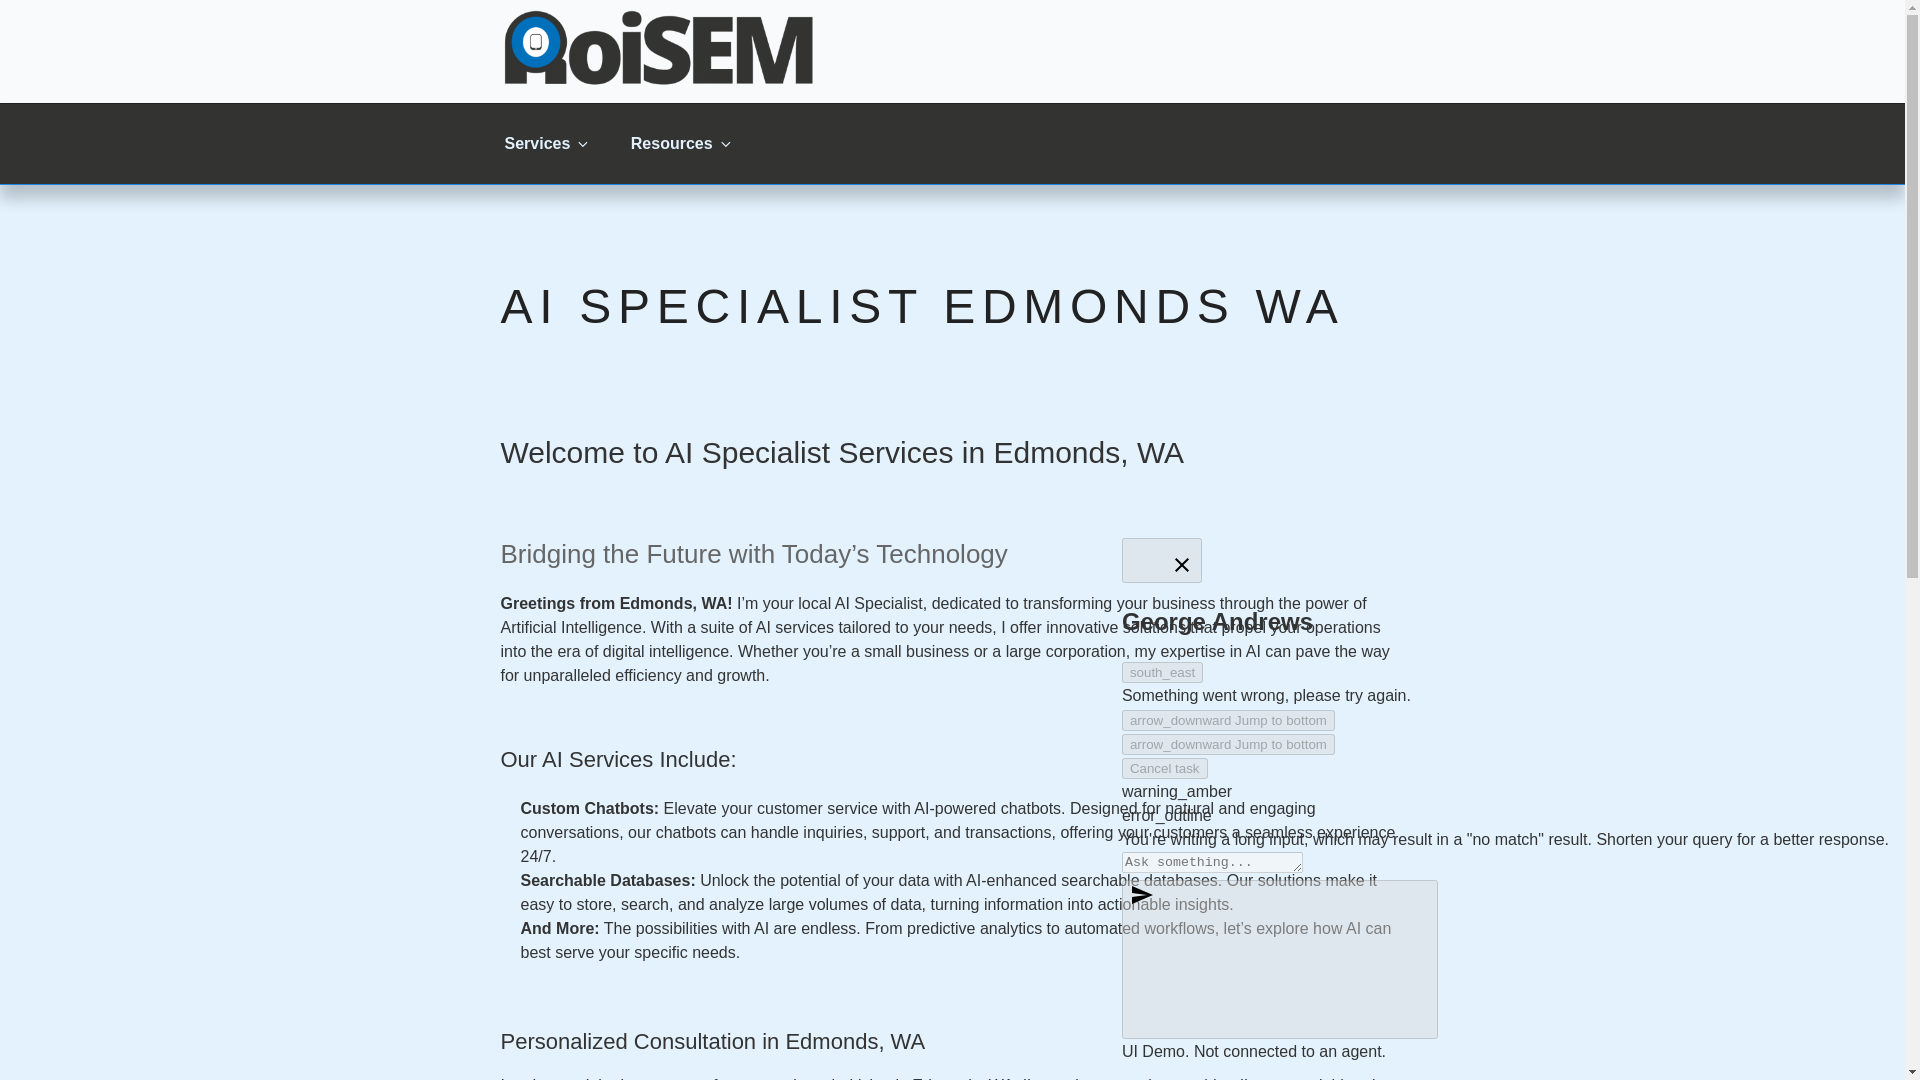  I want to click on ROISEM LLC, so click(624, 118).